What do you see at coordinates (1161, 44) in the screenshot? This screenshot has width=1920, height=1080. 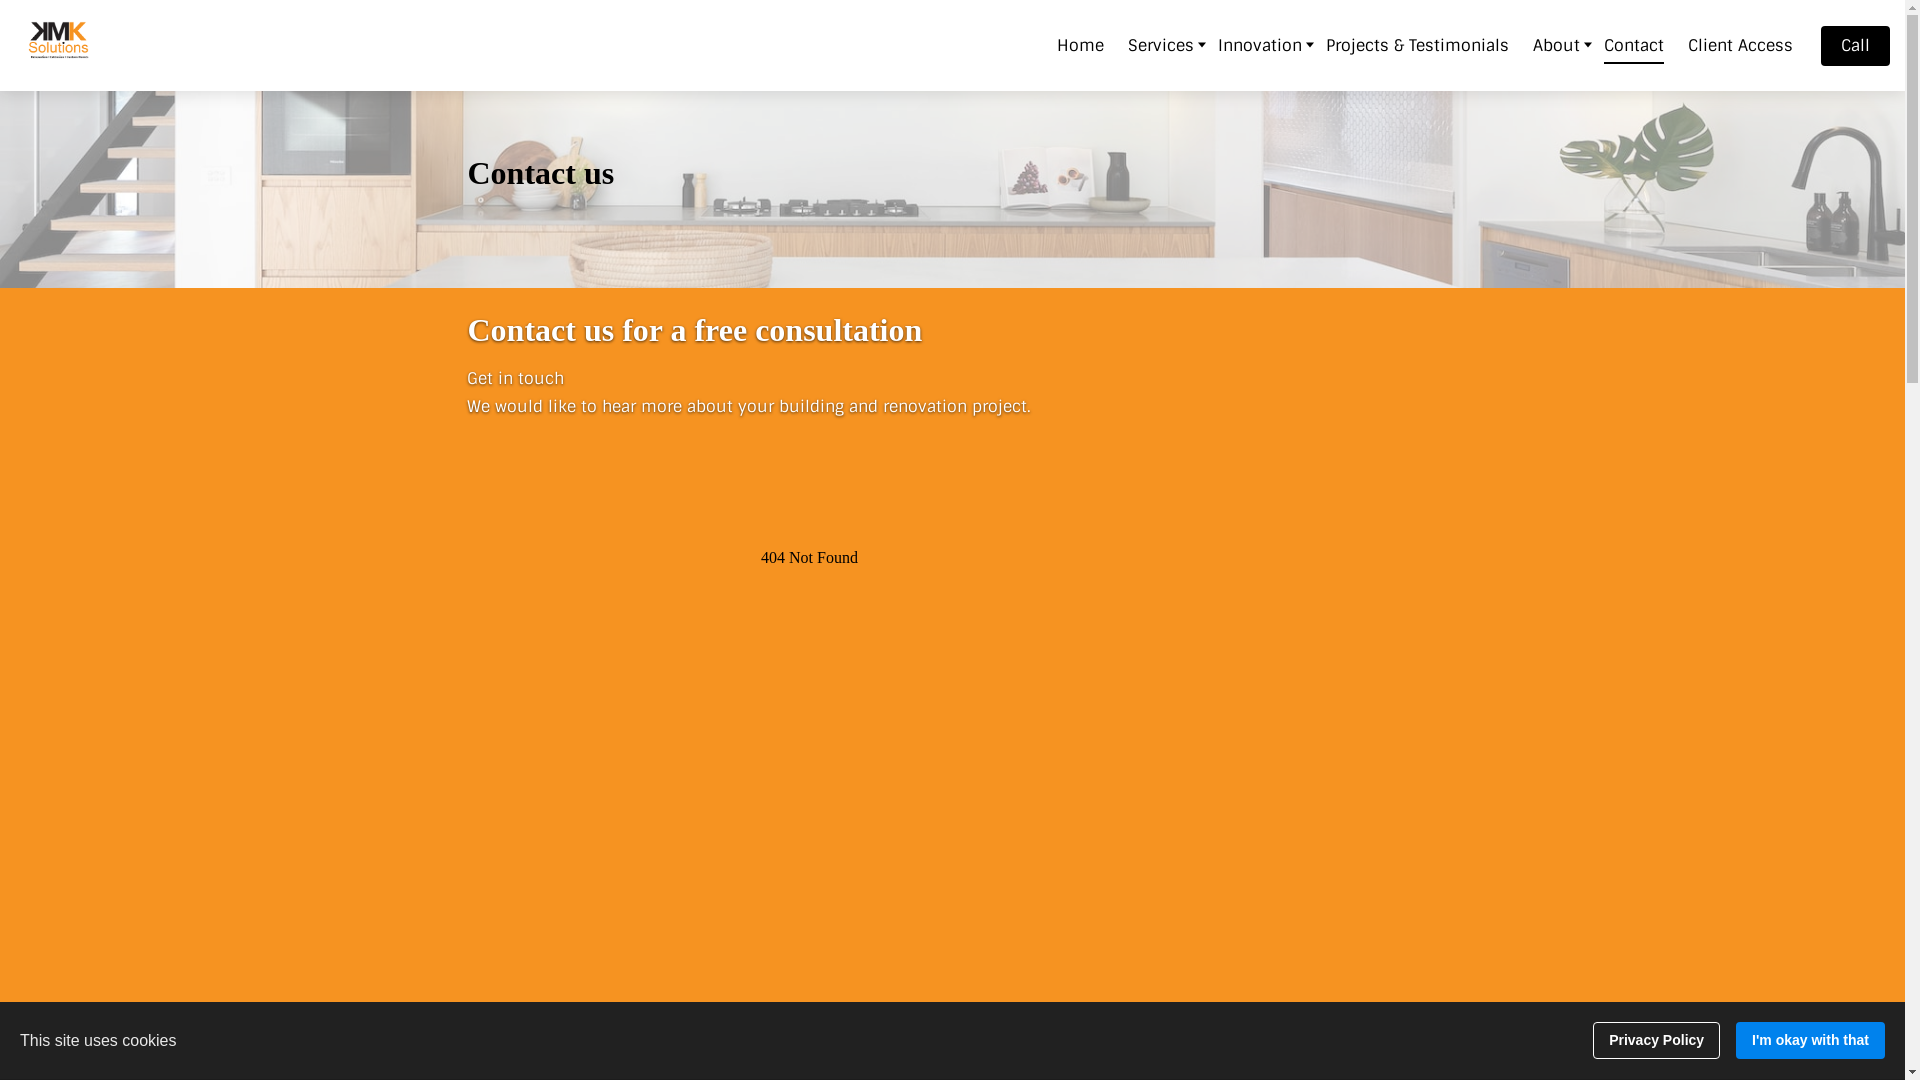 I see `Services` at bounding box center [1161, 44].